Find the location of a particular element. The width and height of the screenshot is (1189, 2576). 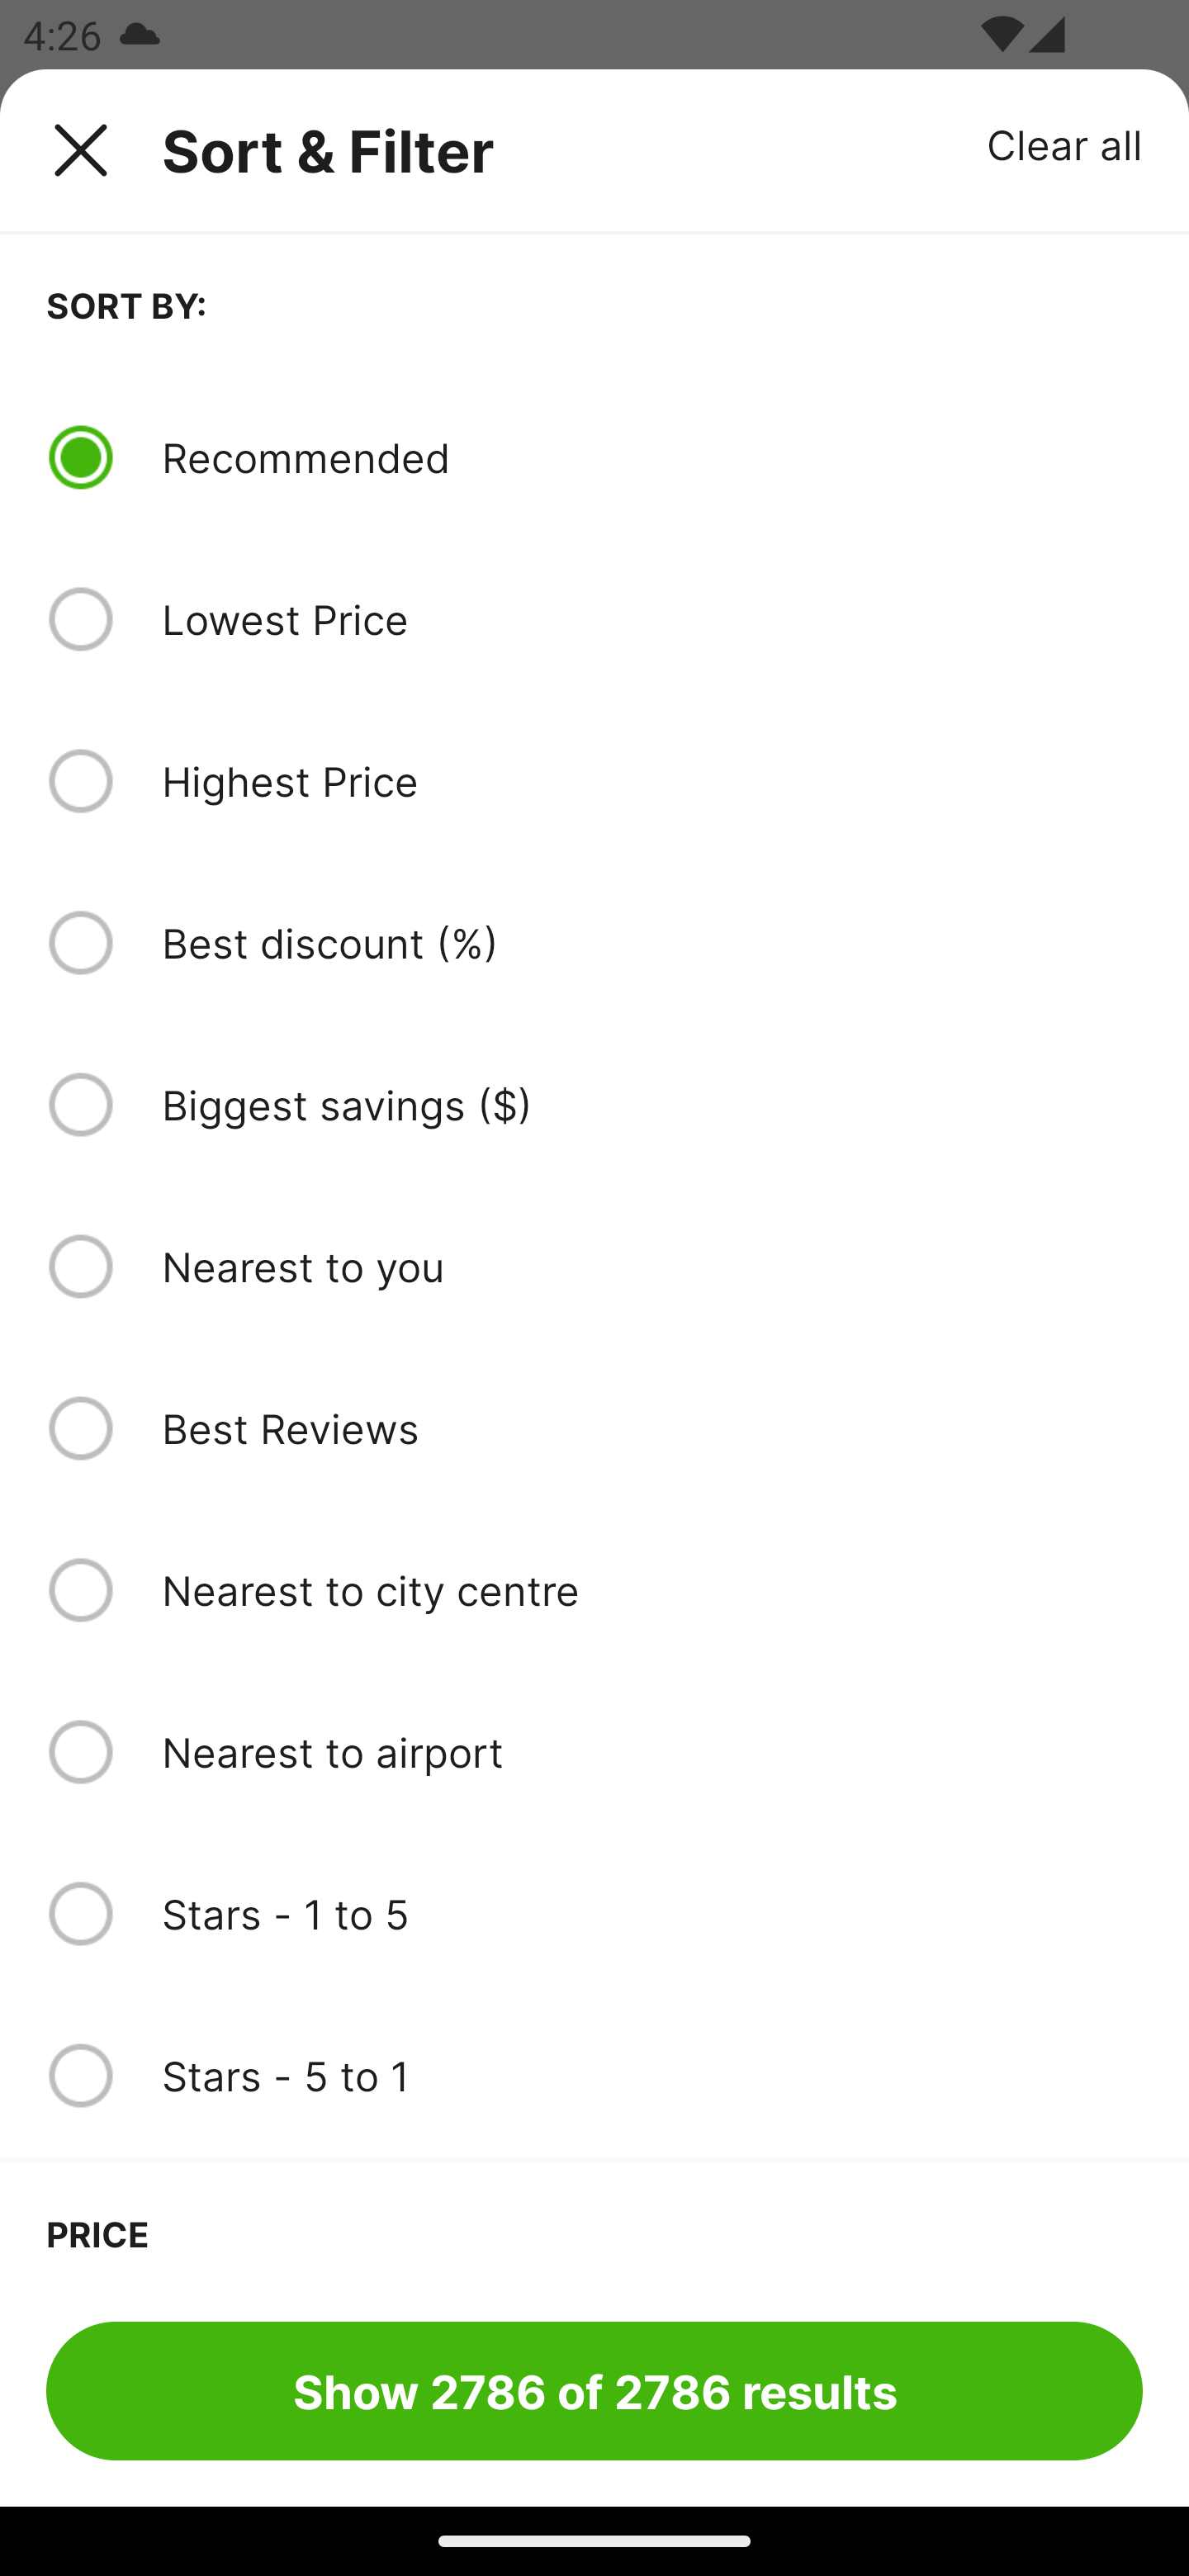

Recommended  is located at coordinates (651, 457).